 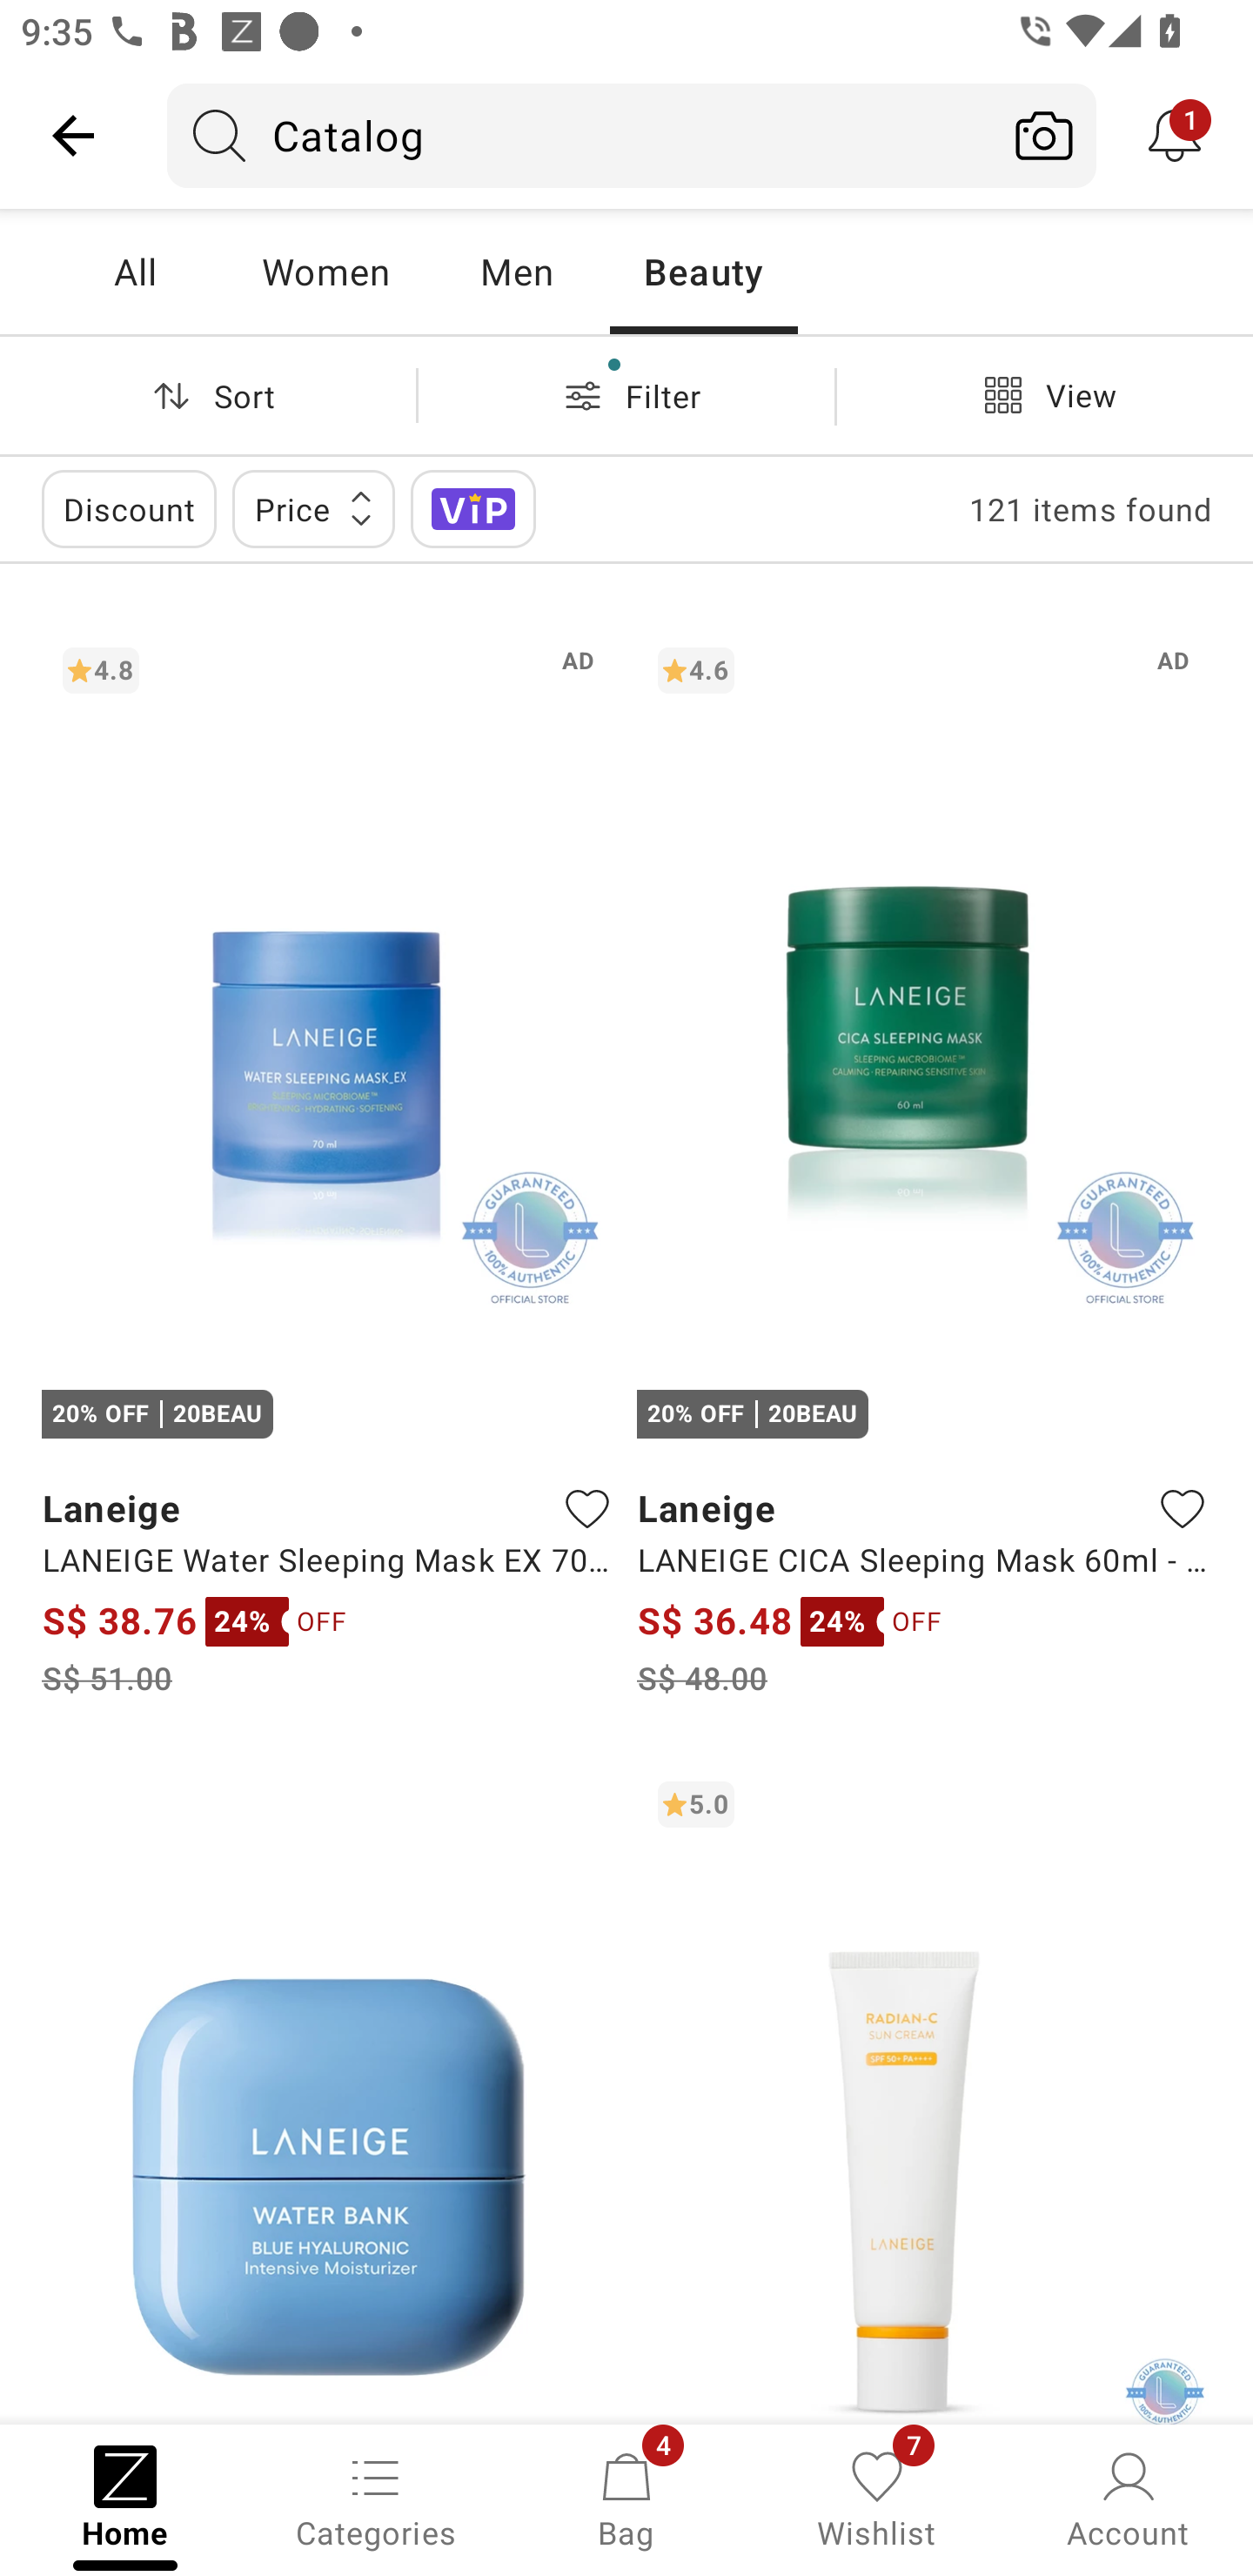 I want to click on Bag, 4 new notifications Bag, so click(x=626, y=2498).